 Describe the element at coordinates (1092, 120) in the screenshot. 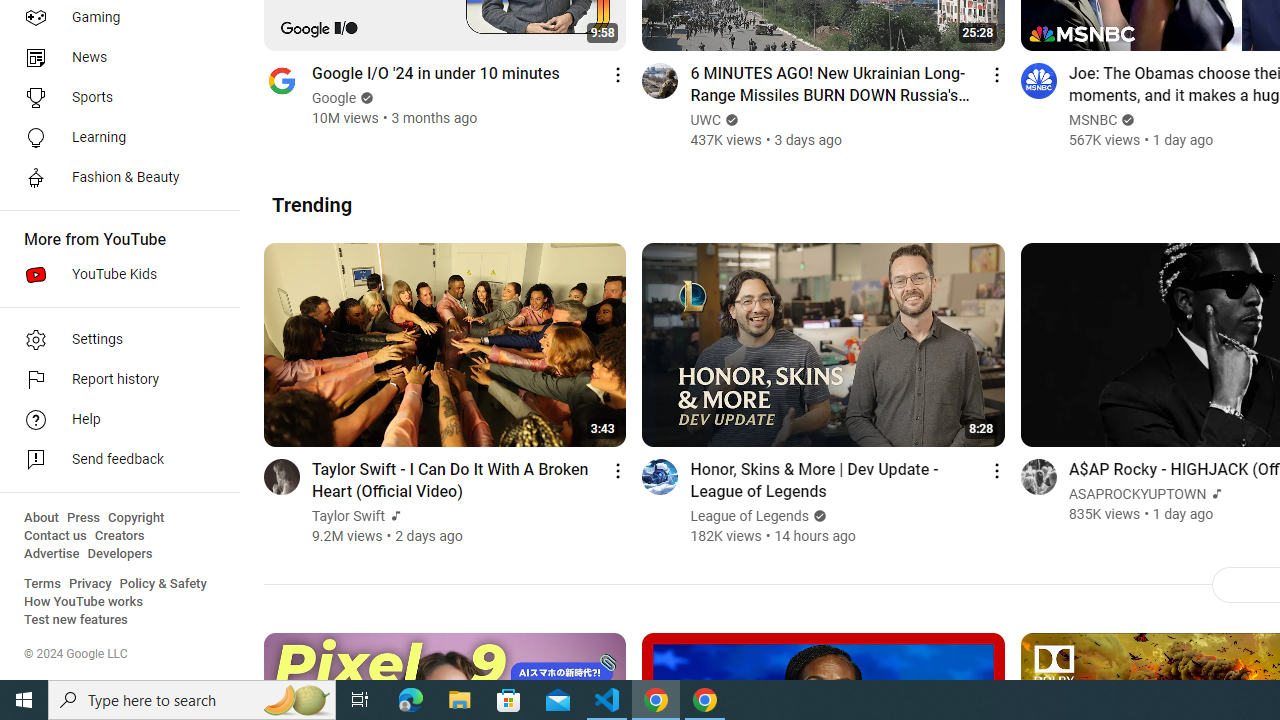

I see `MSNBC` at that location.